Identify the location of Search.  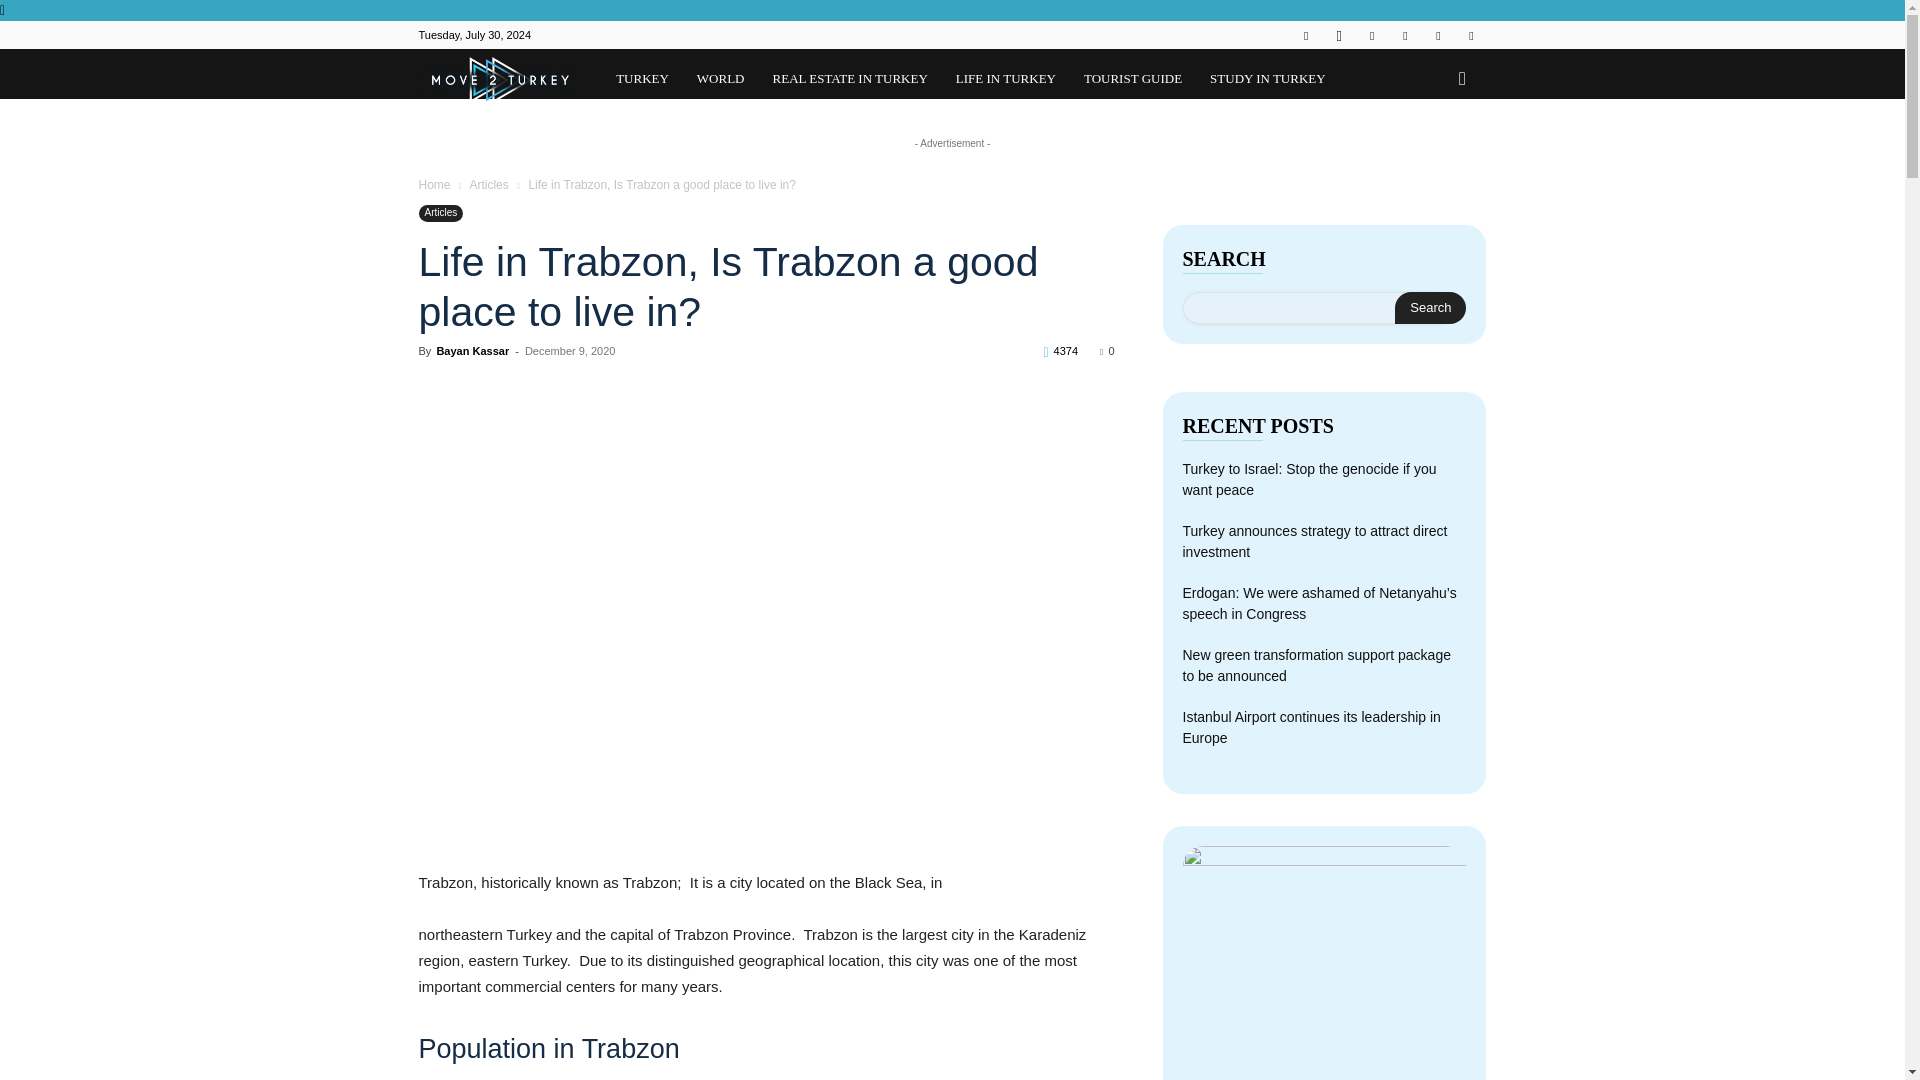
(1430, 308).